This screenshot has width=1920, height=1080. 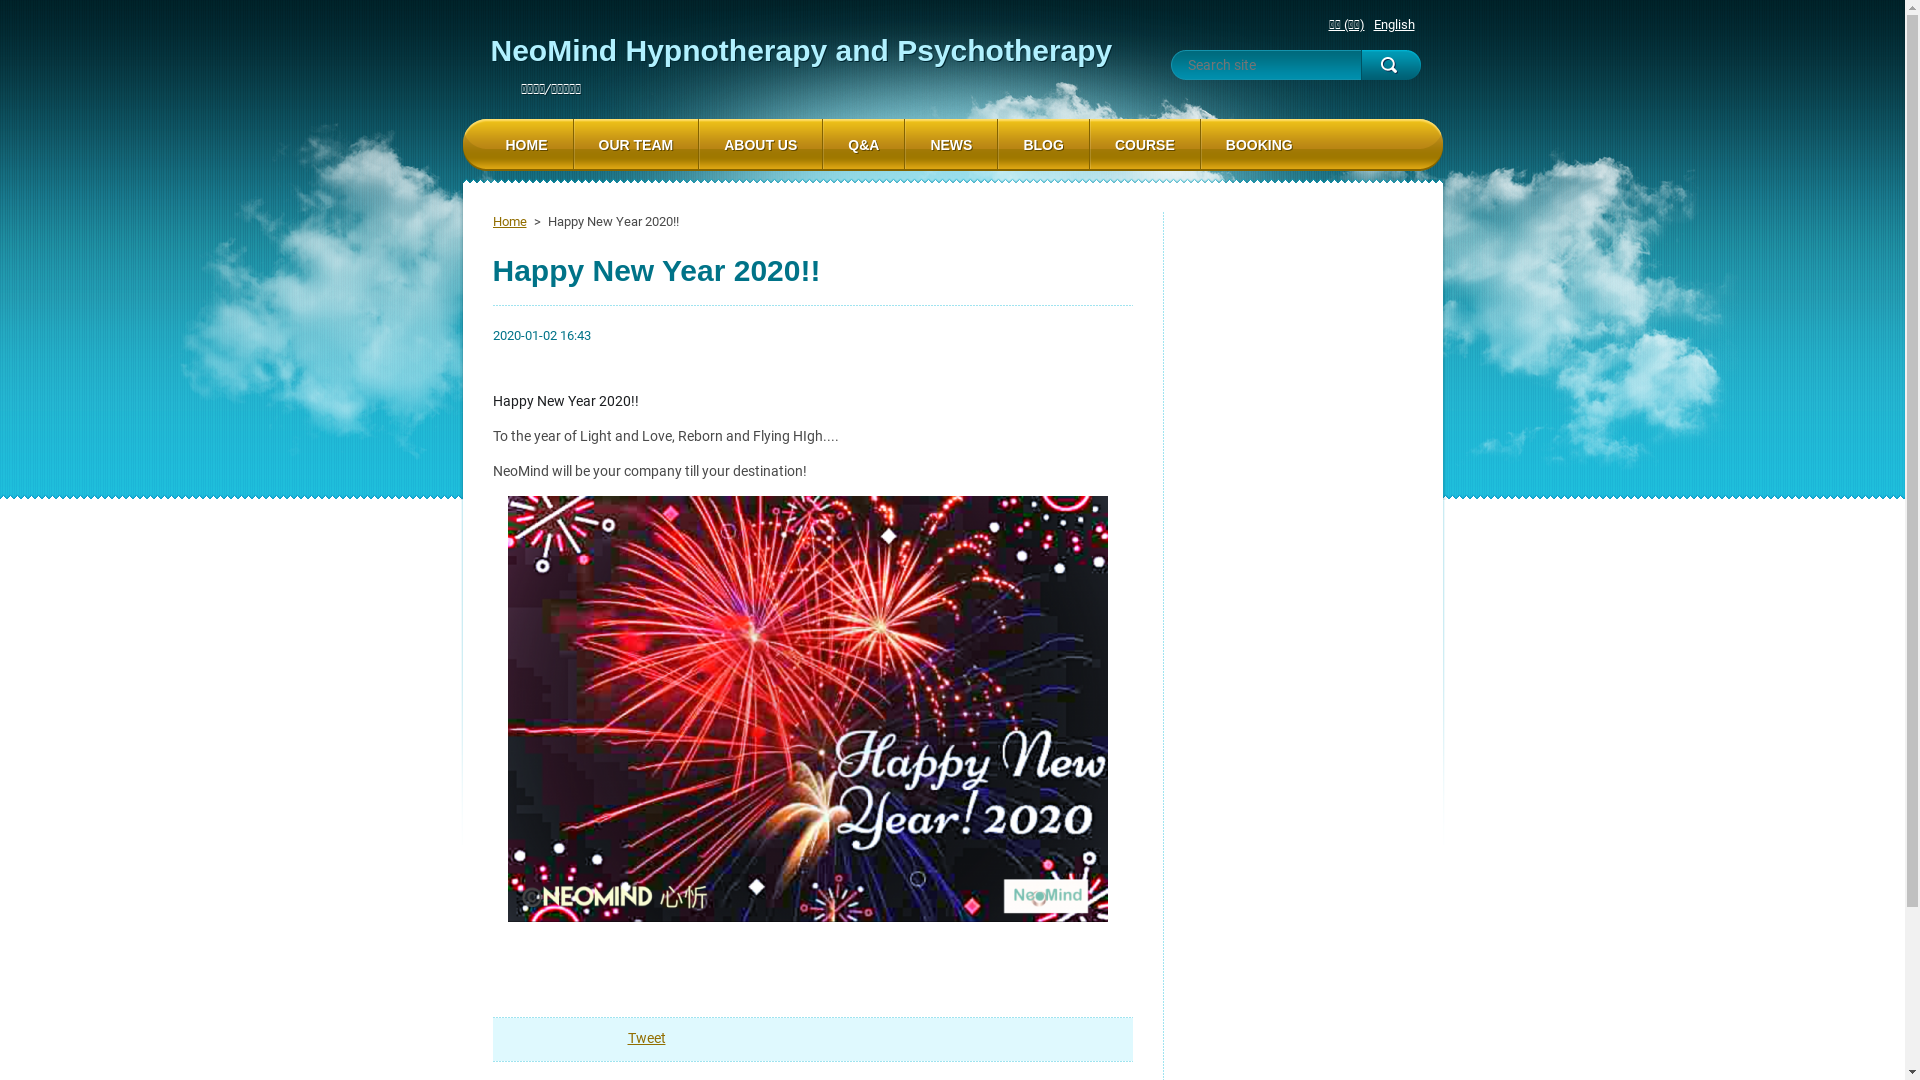 What do you see at coordinates (864, 145) in the screenshot?
I see `Q&A` at bounding box center [864, 145].